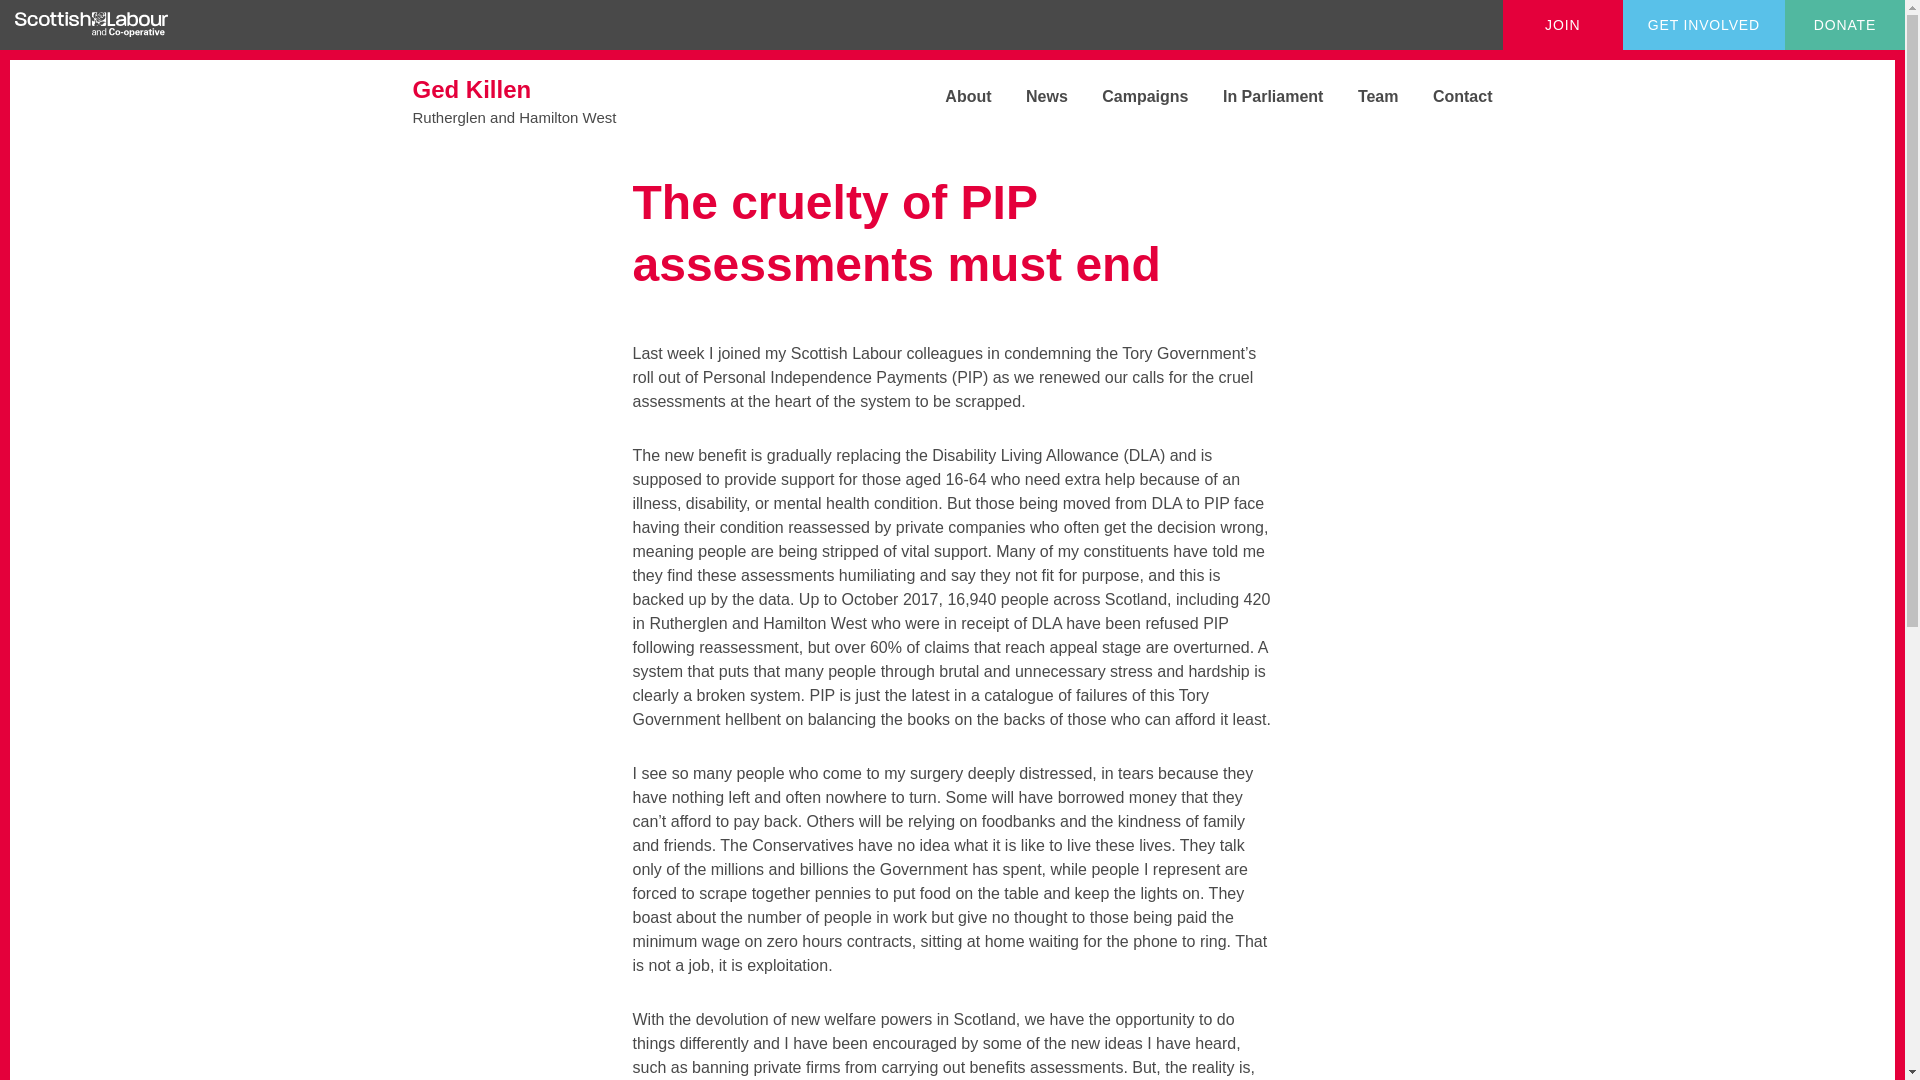  What do you see at coordinates (1448, 96) in the screenshot?
I see `Contact` at bounding box center [1448, 96].